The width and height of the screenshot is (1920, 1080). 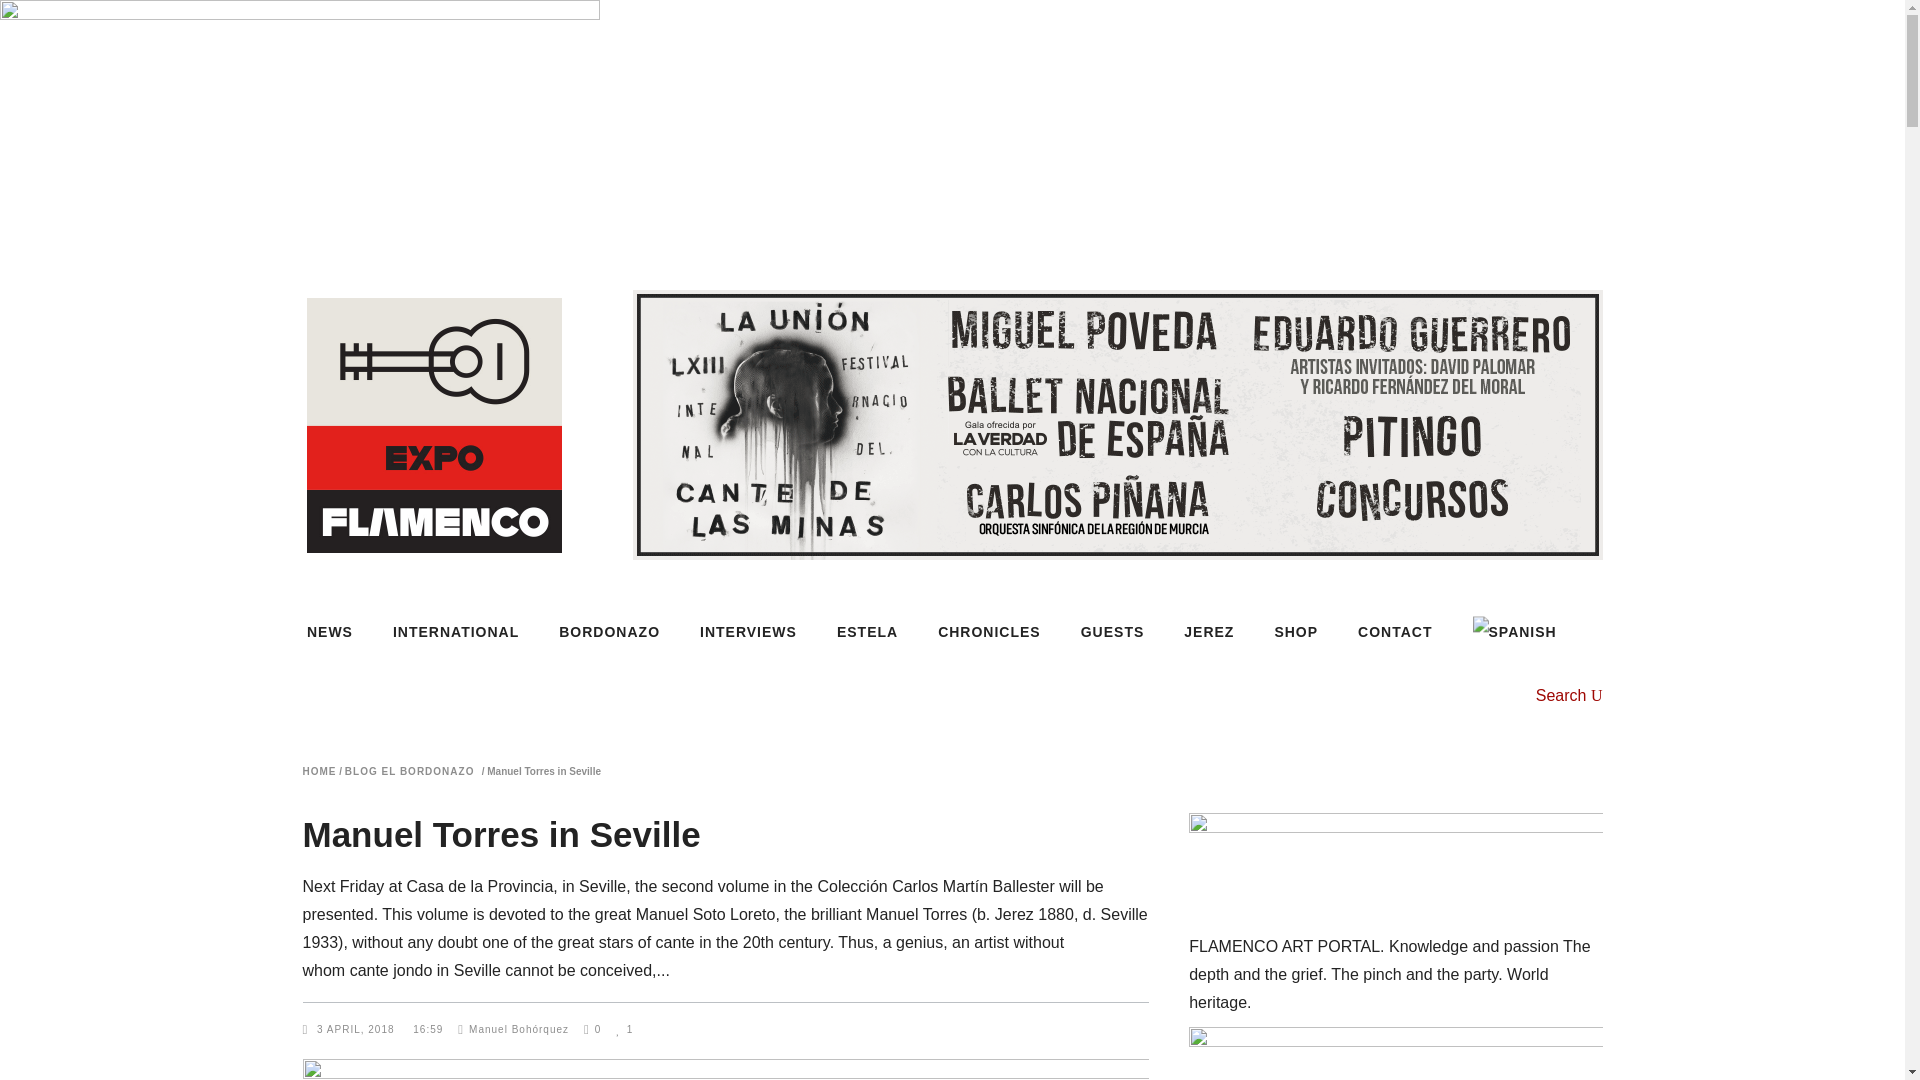 I want to click on SHOP, so click(x=1296, y=632).